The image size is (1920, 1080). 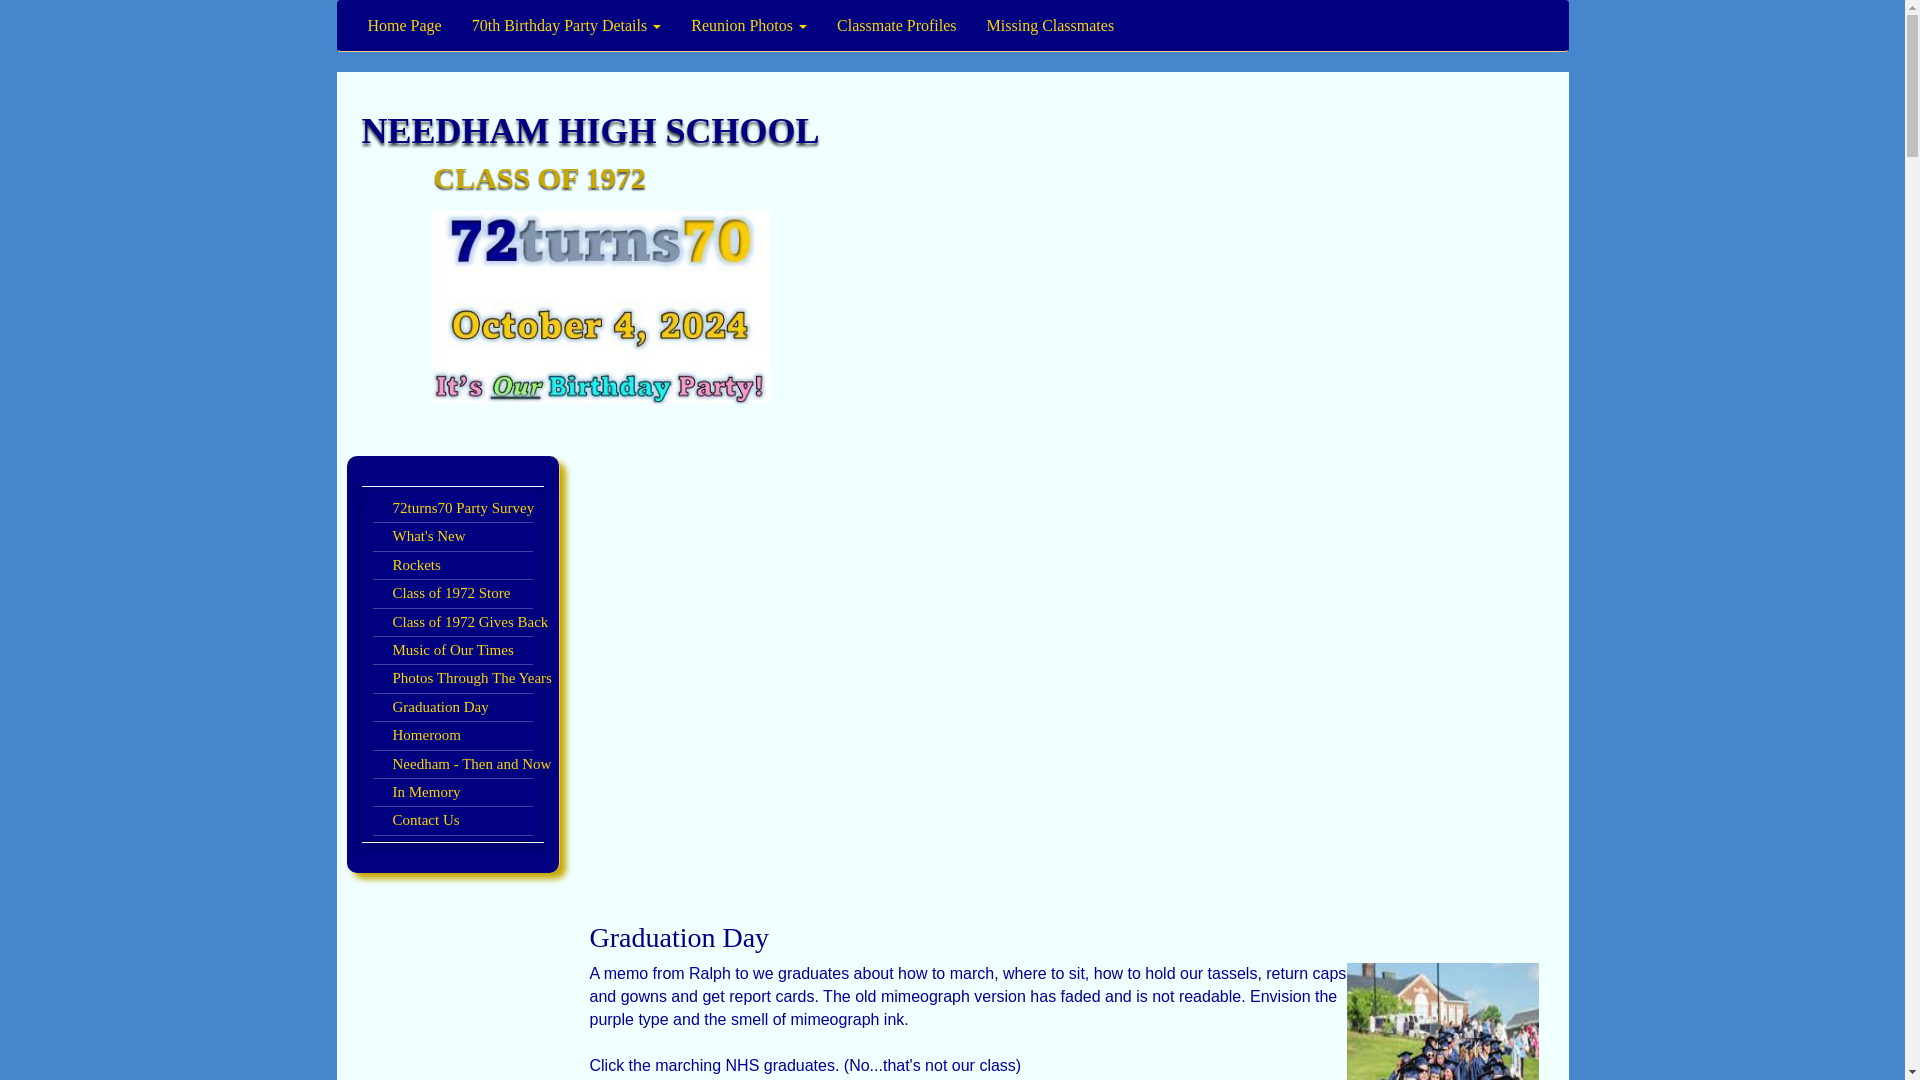 What do you see at coordinates (404, 26) in the screenshot?
I see `Home Page` at bounding box center [404, 26].